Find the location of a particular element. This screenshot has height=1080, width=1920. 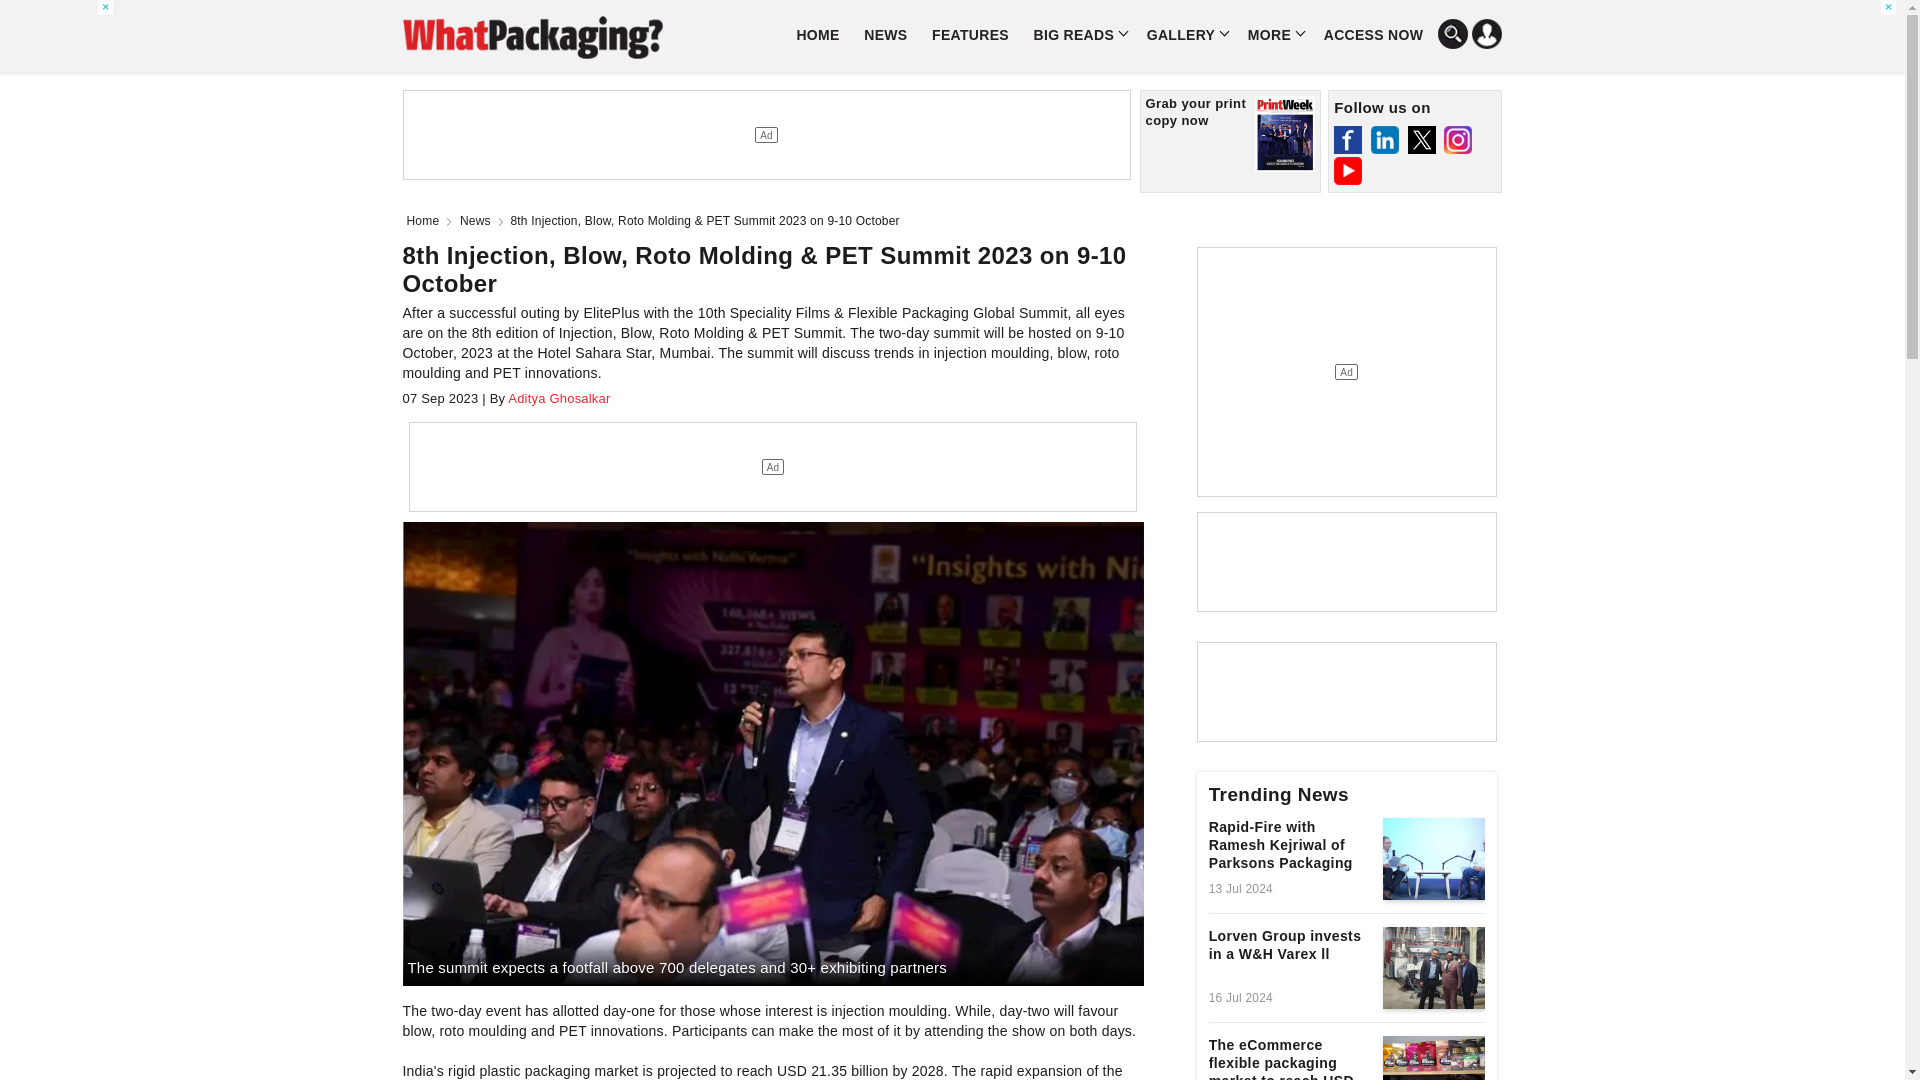

GALLERY is located at coordinates (1184, 34).